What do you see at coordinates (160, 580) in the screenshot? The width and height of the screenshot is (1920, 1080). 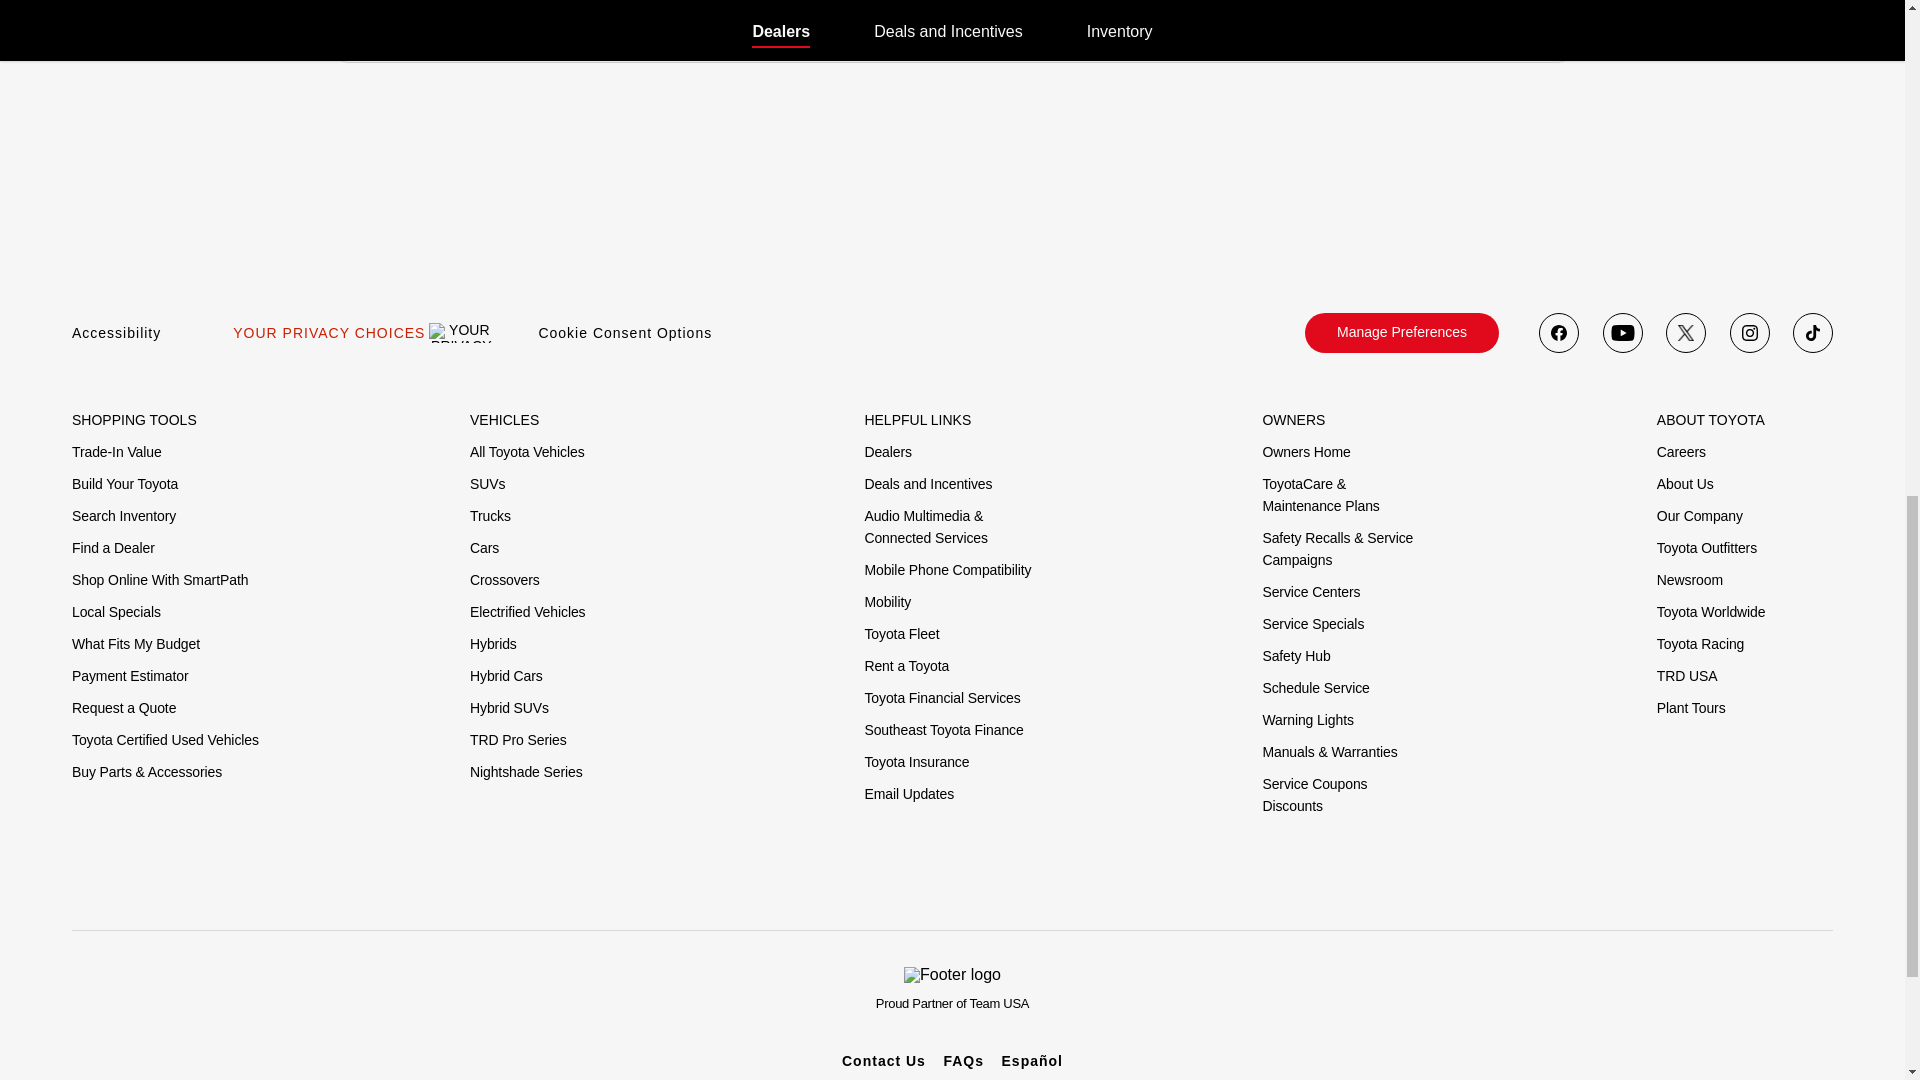 I see `Shop Online With SmartPath` at bounding box center [160, 580].